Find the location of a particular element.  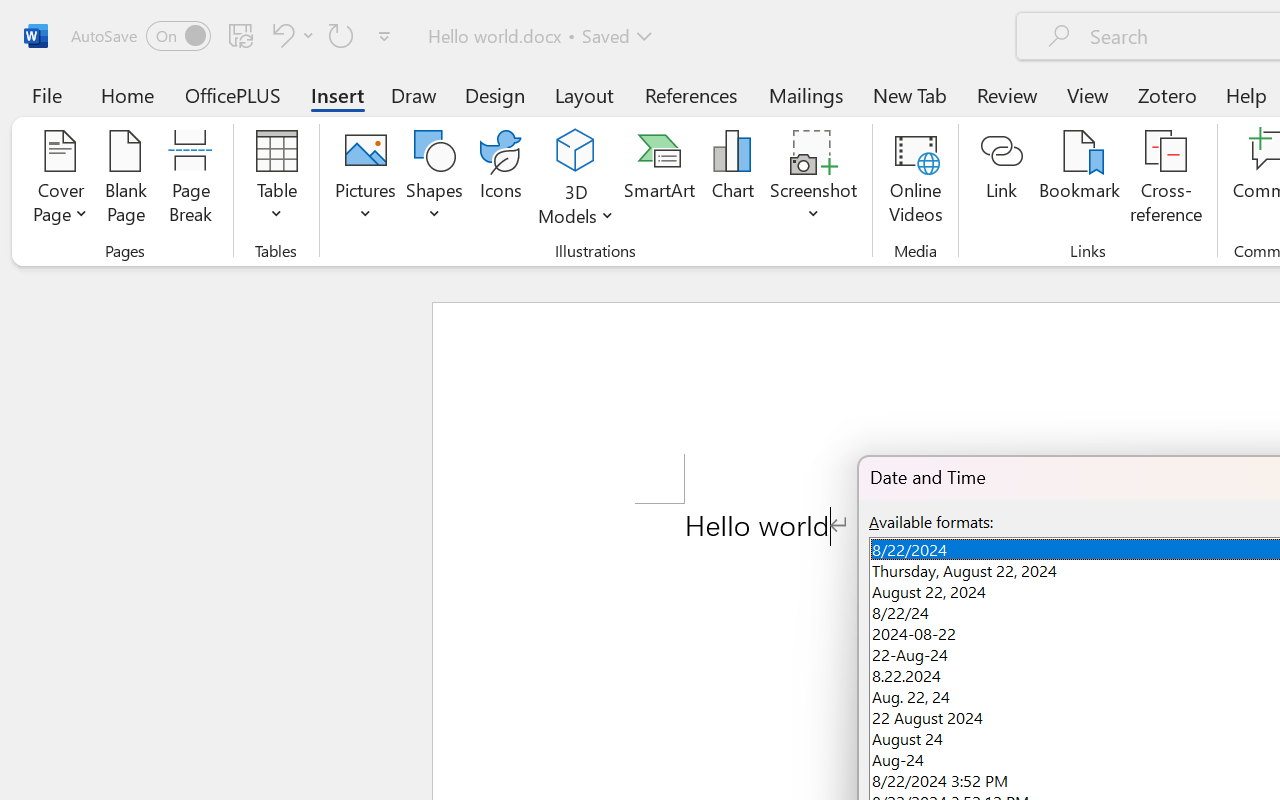

Home is located at coordinates (128, 94).